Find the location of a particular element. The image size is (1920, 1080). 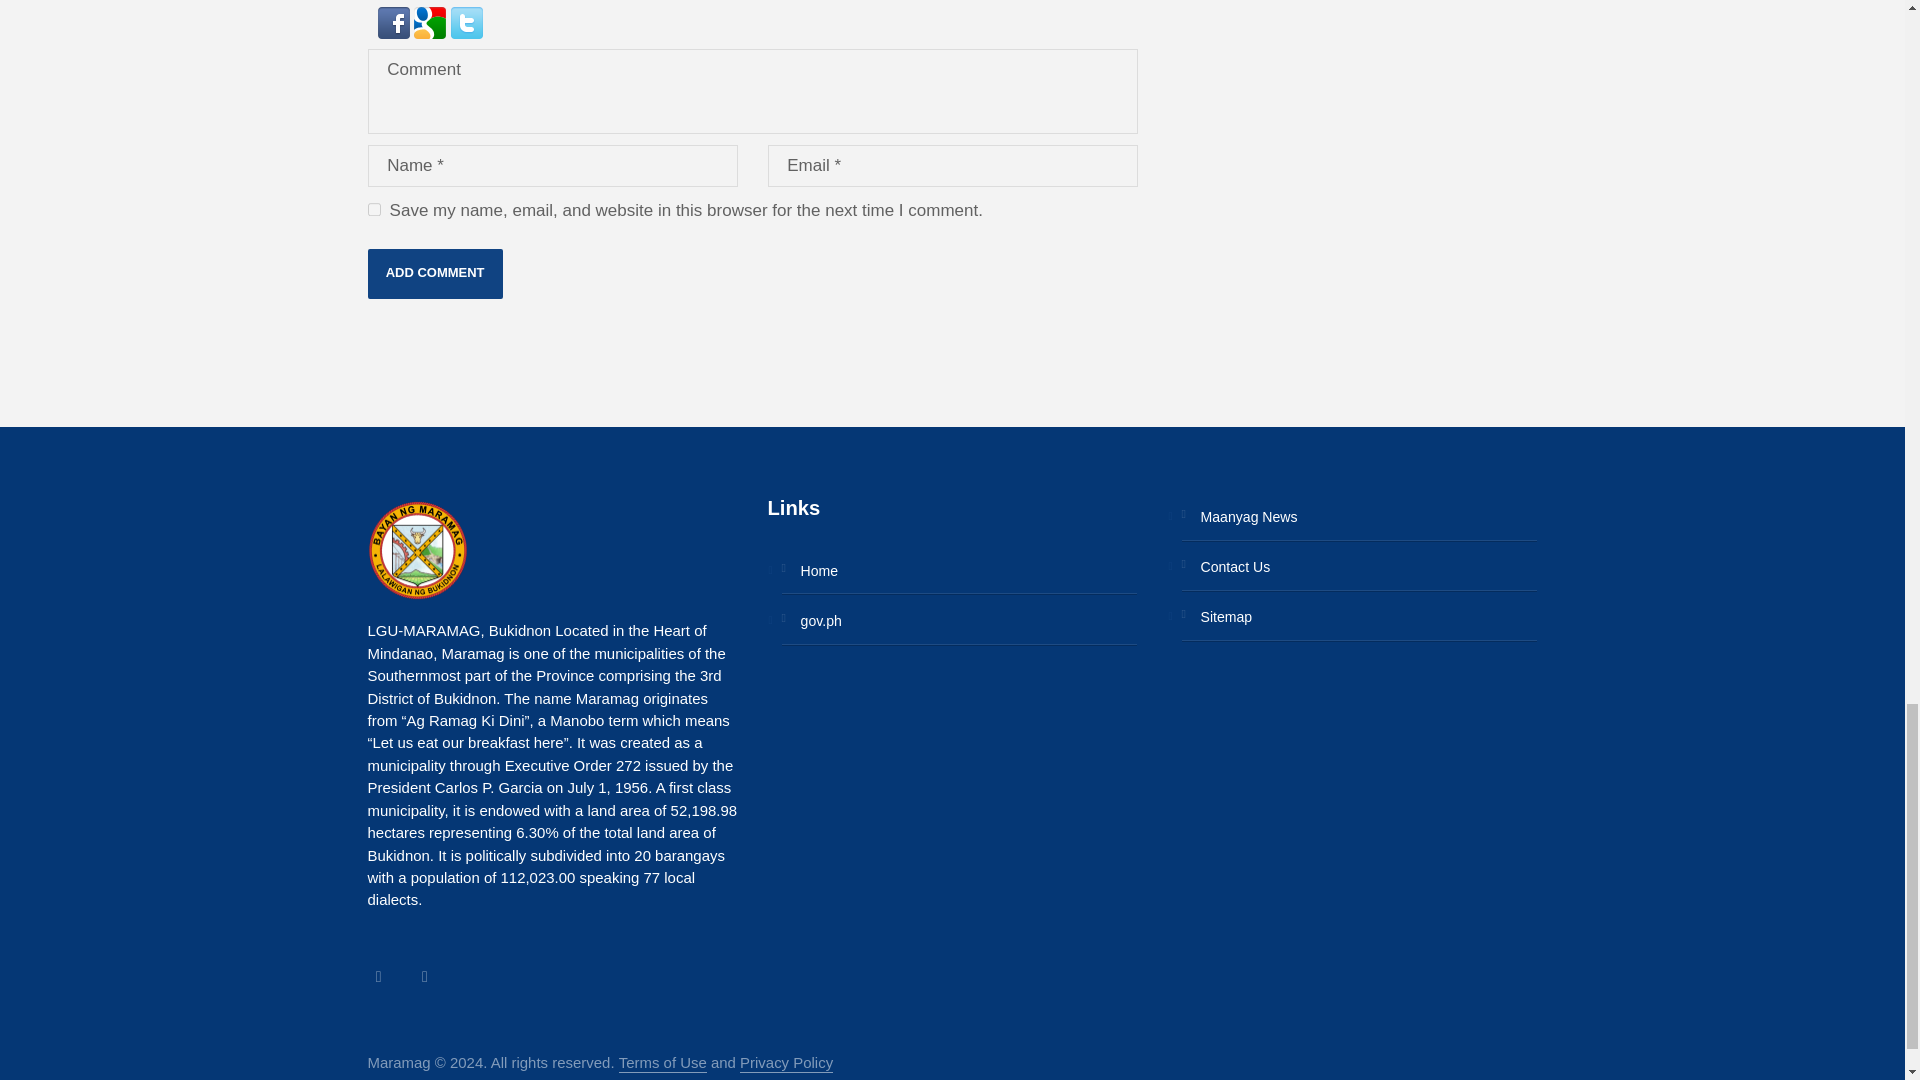

Add Comment is located at coordinates (436, 274).